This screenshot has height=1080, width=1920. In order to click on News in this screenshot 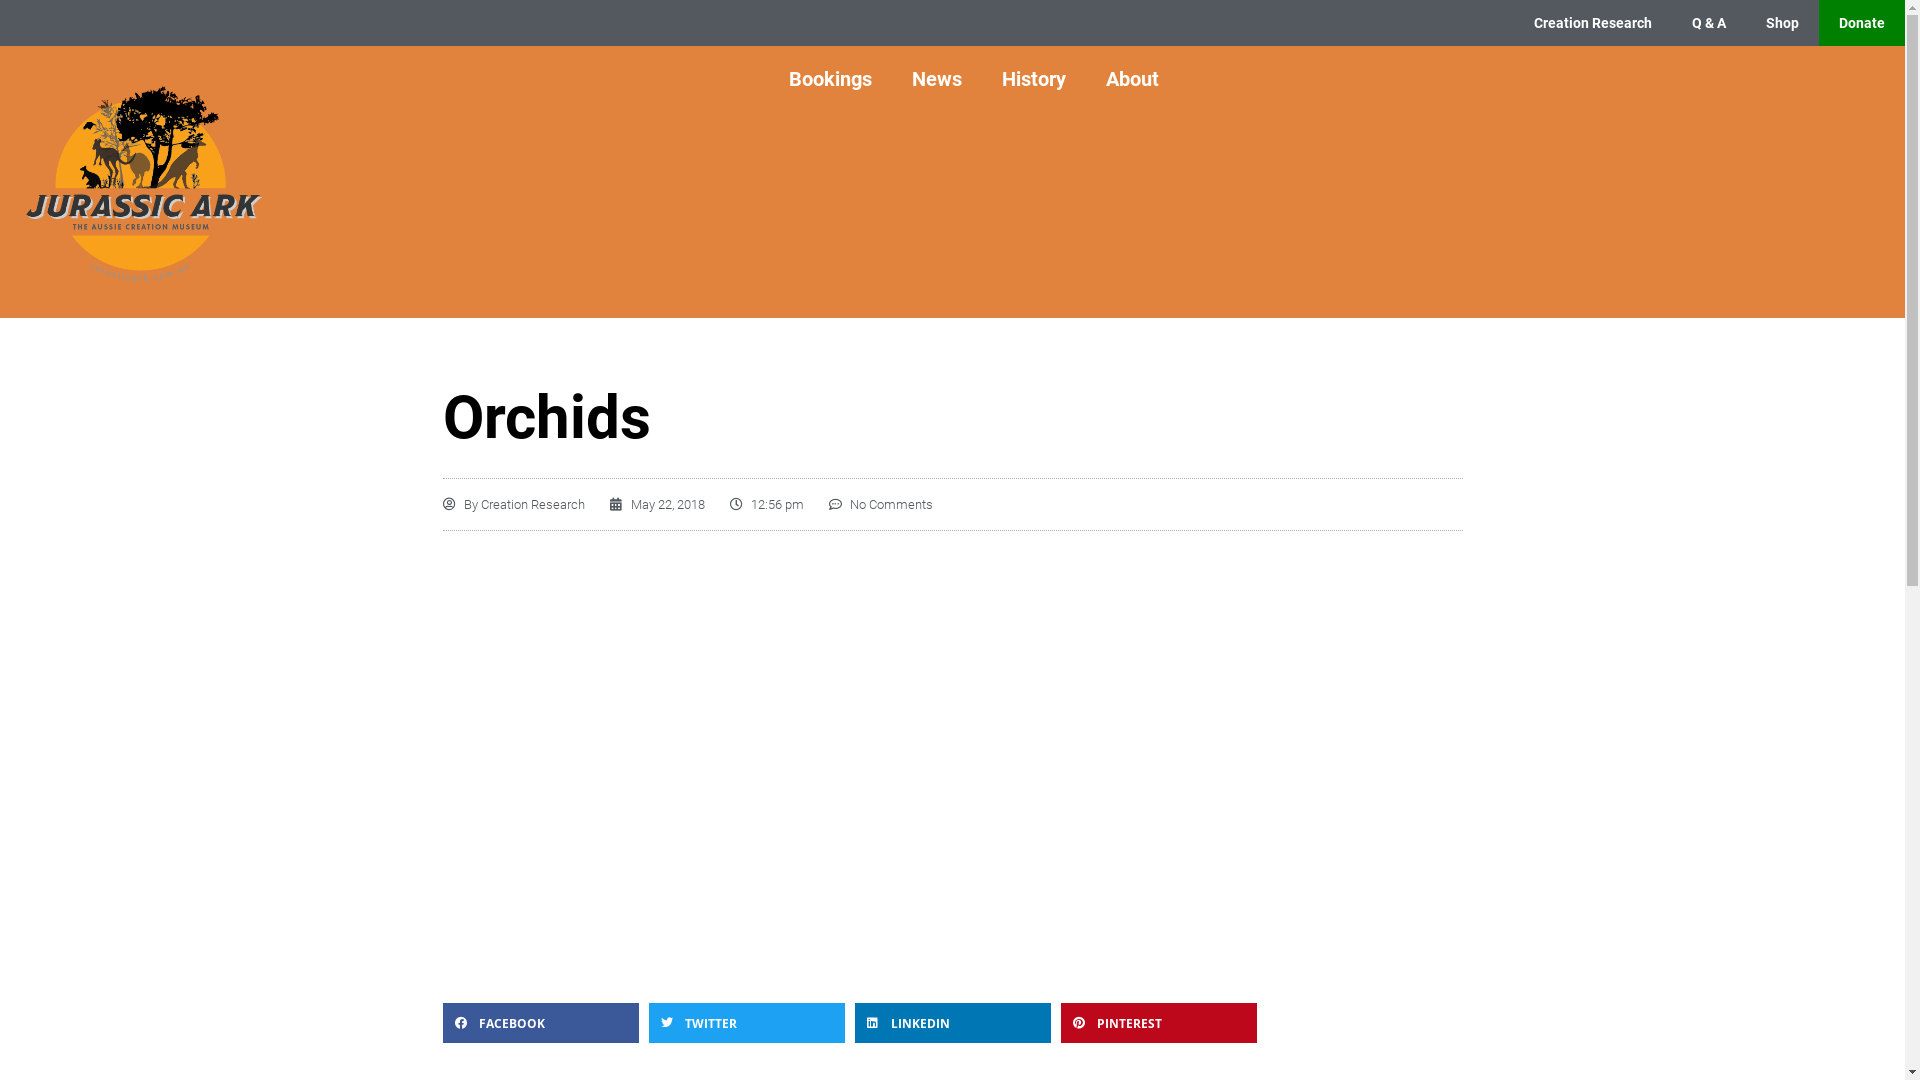, I will do `click(937, 79)`.